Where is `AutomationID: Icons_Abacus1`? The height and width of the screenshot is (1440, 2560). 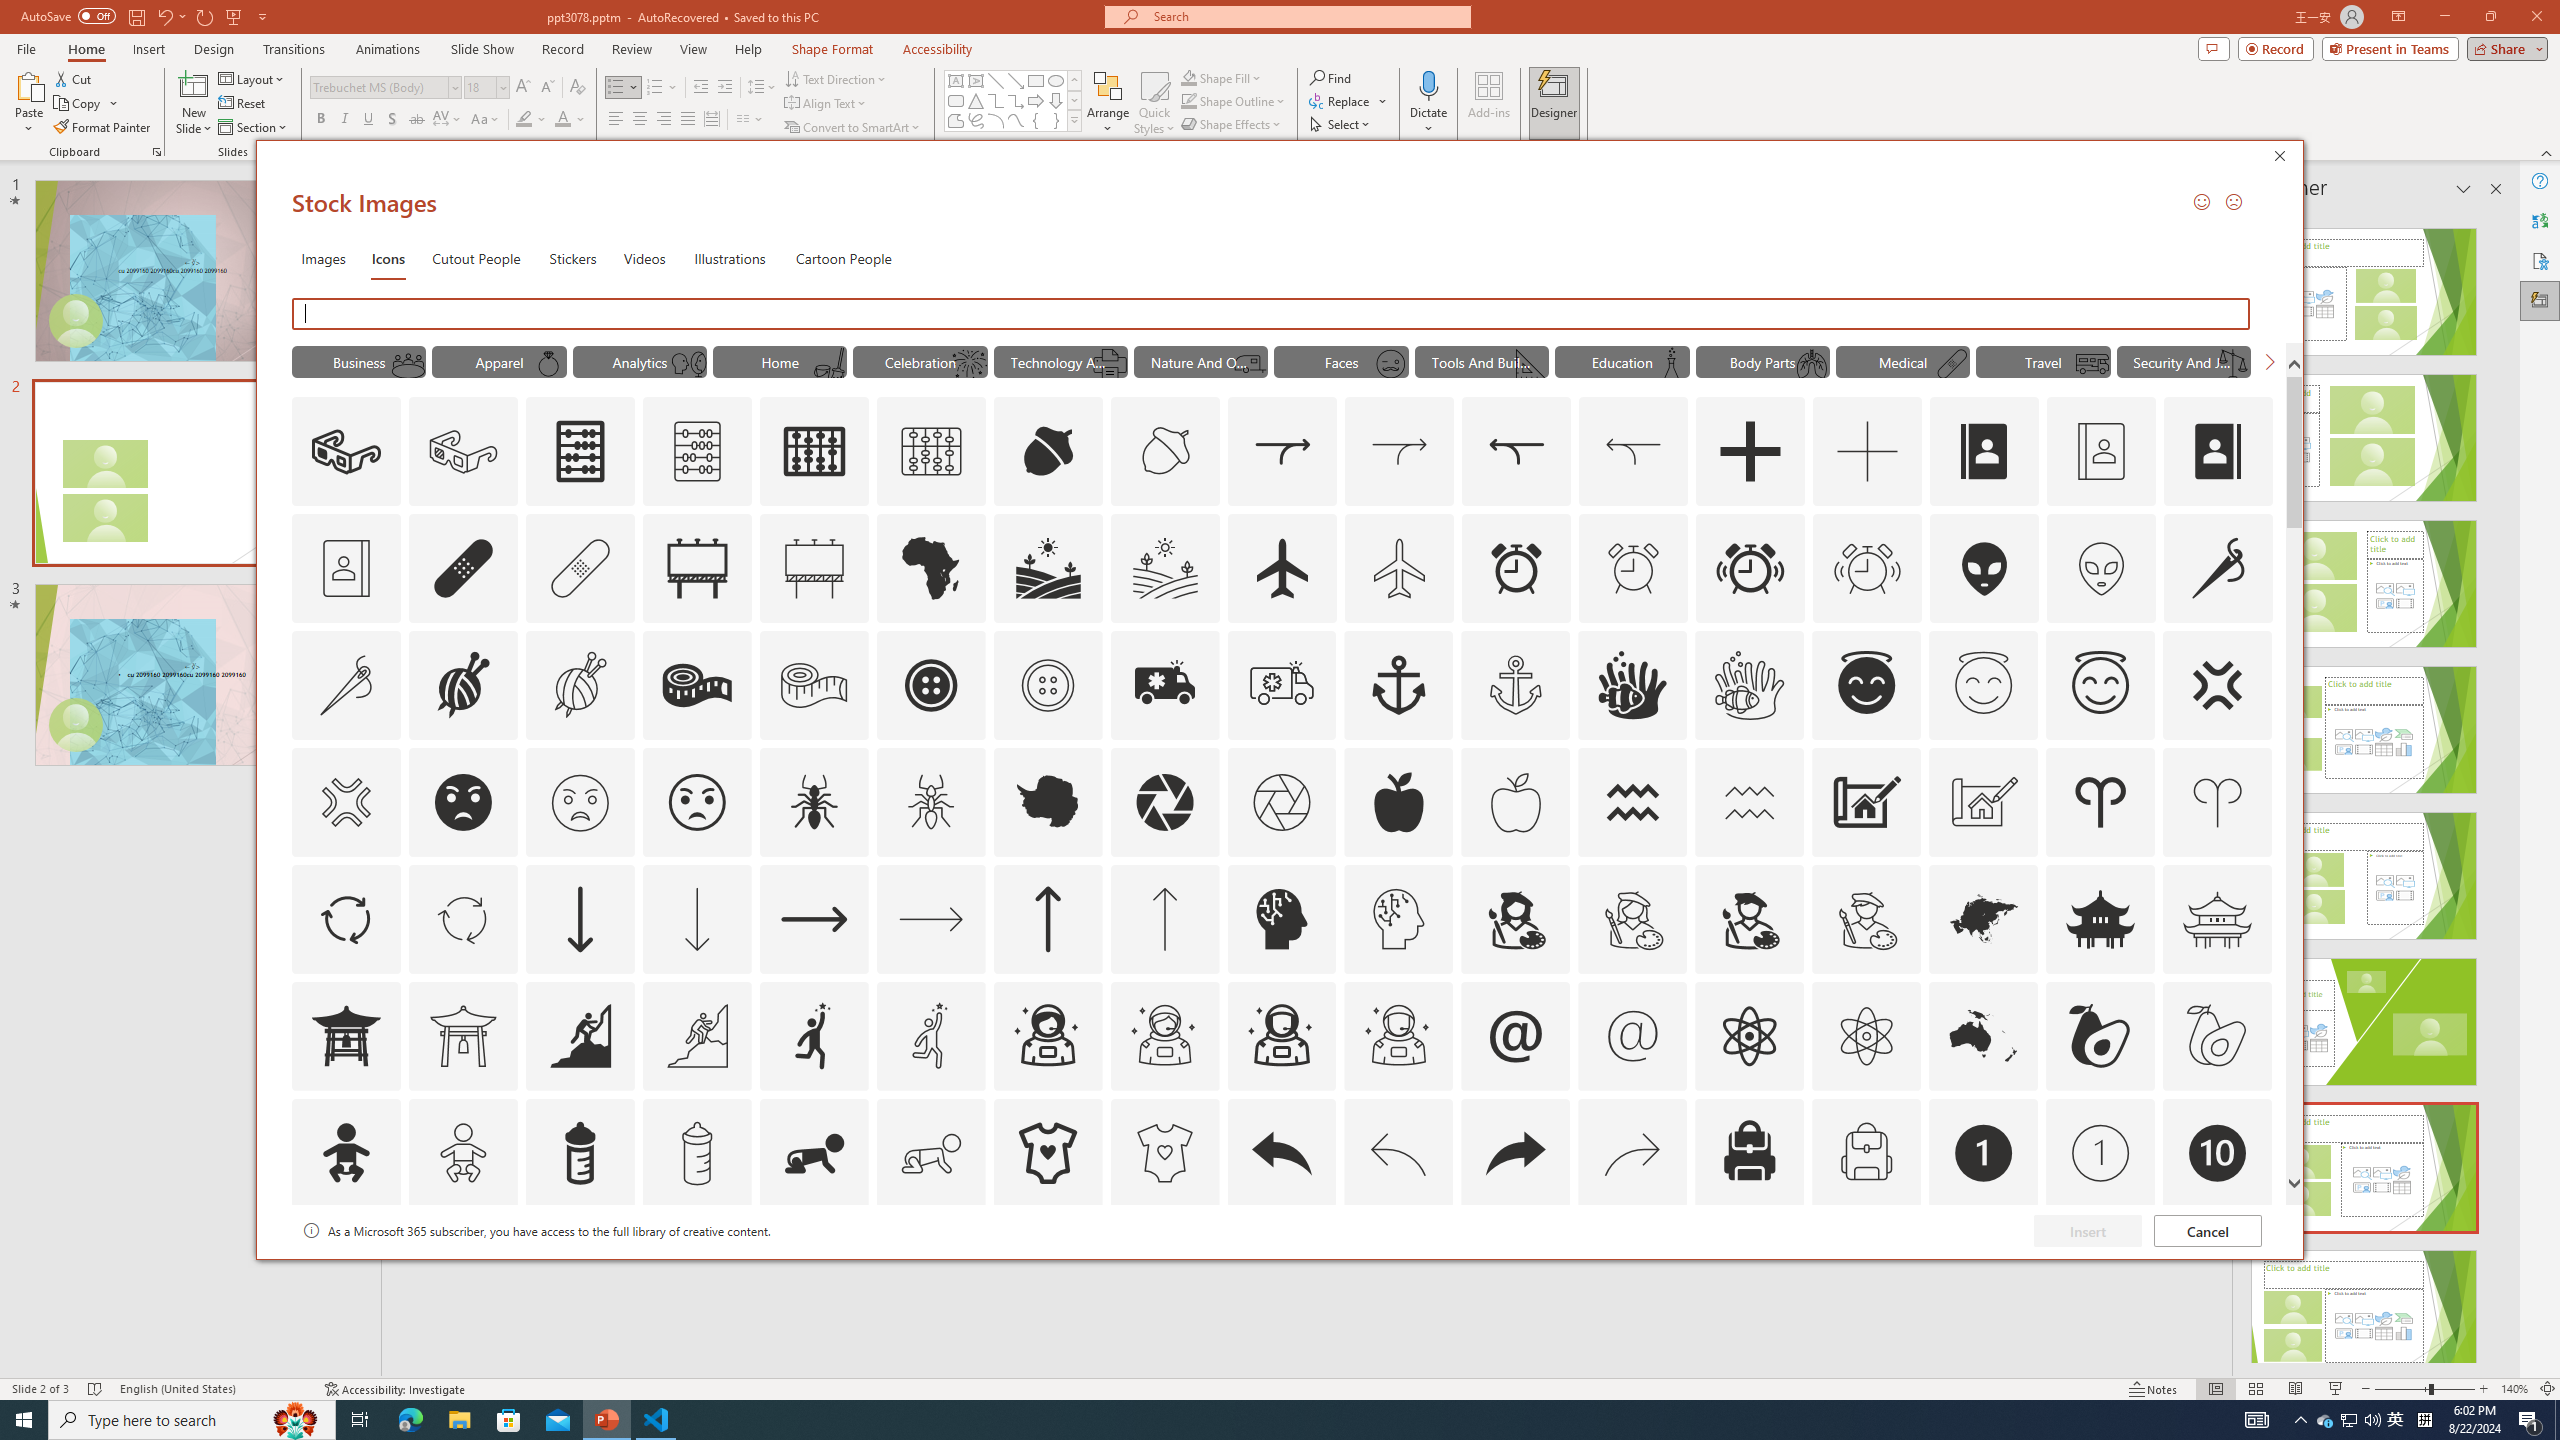 AutomationID: Icons_Abacus1 is located at coordinates (814, 452).